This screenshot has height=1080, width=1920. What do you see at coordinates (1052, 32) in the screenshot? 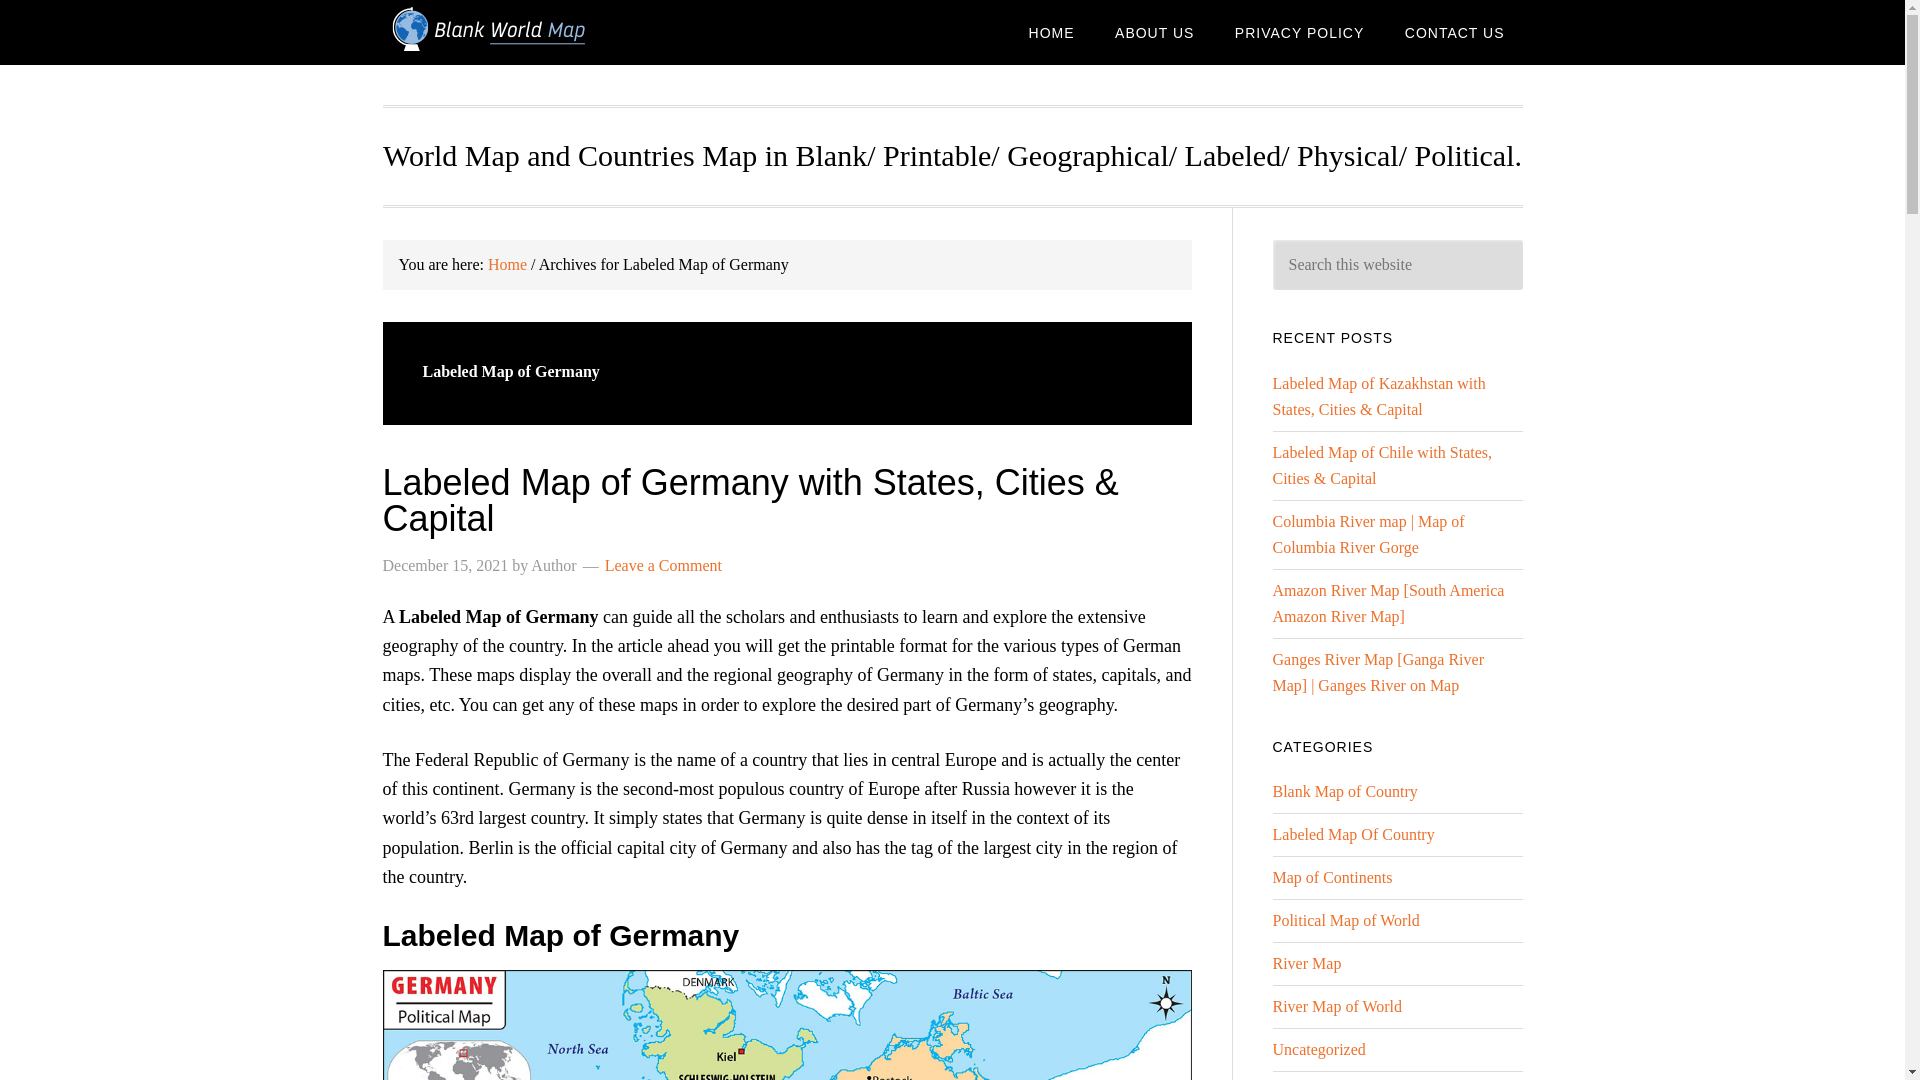
I see `HOME` at bounding box center [1052, 32].